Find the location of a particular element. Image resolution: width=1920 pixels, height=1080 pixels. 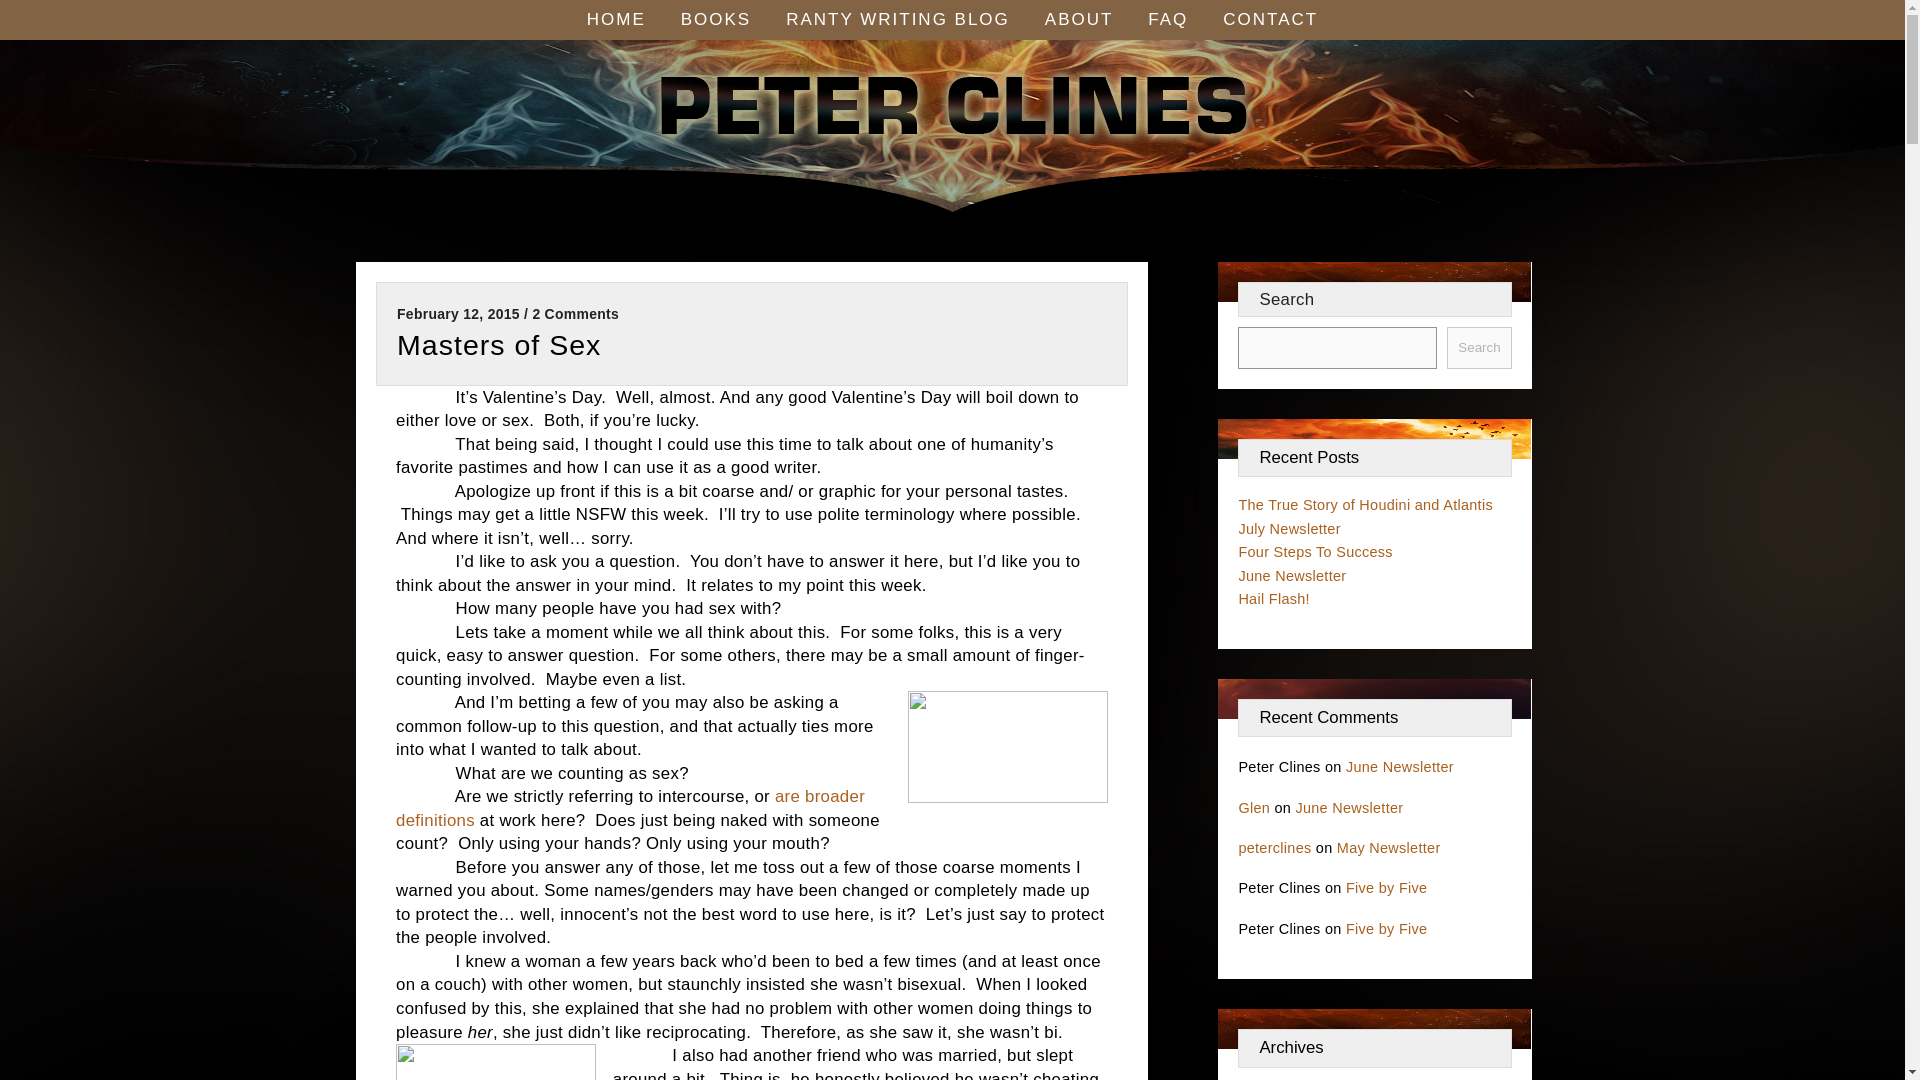

The True Story of Houdini and Atlantis is located at coordinates (1366, 504).